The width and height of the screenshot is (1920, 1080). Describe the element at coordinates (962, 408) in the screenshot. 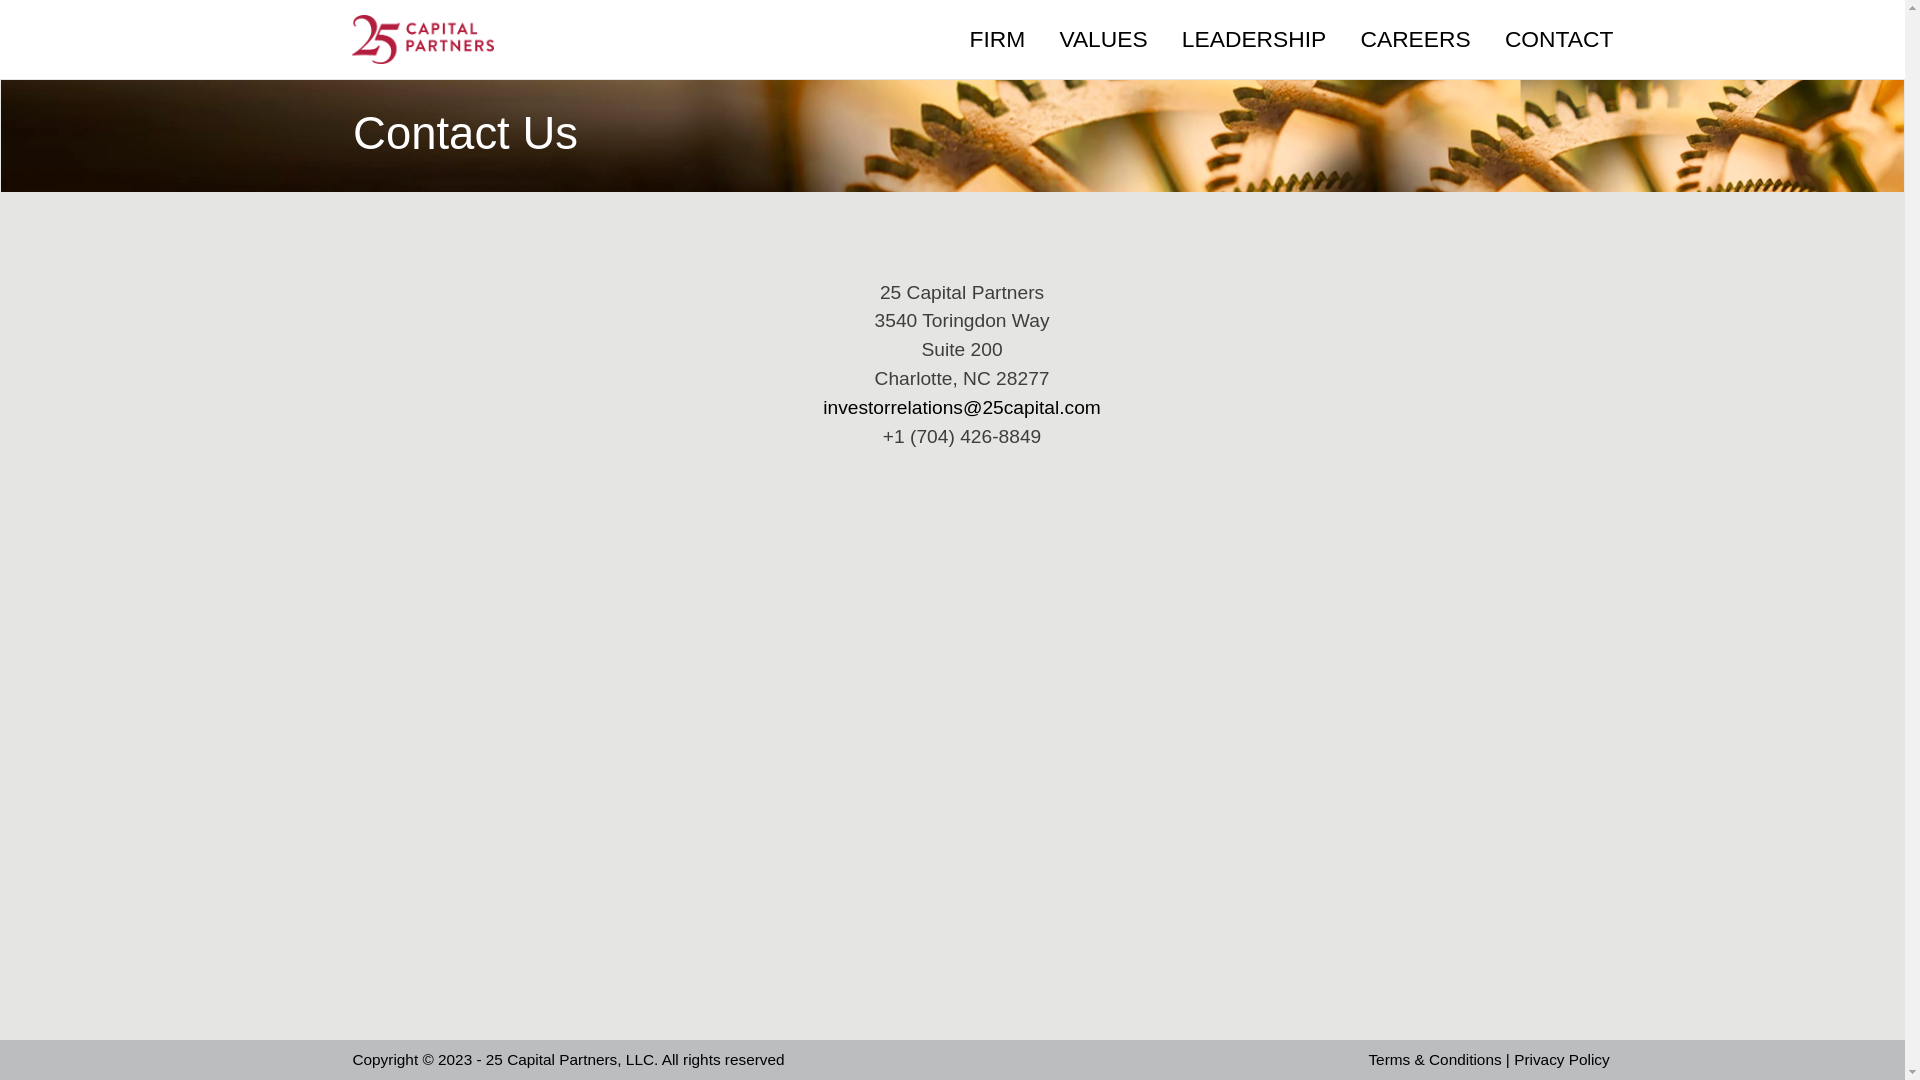

I see `investorrelations@25capital.com` at that location.